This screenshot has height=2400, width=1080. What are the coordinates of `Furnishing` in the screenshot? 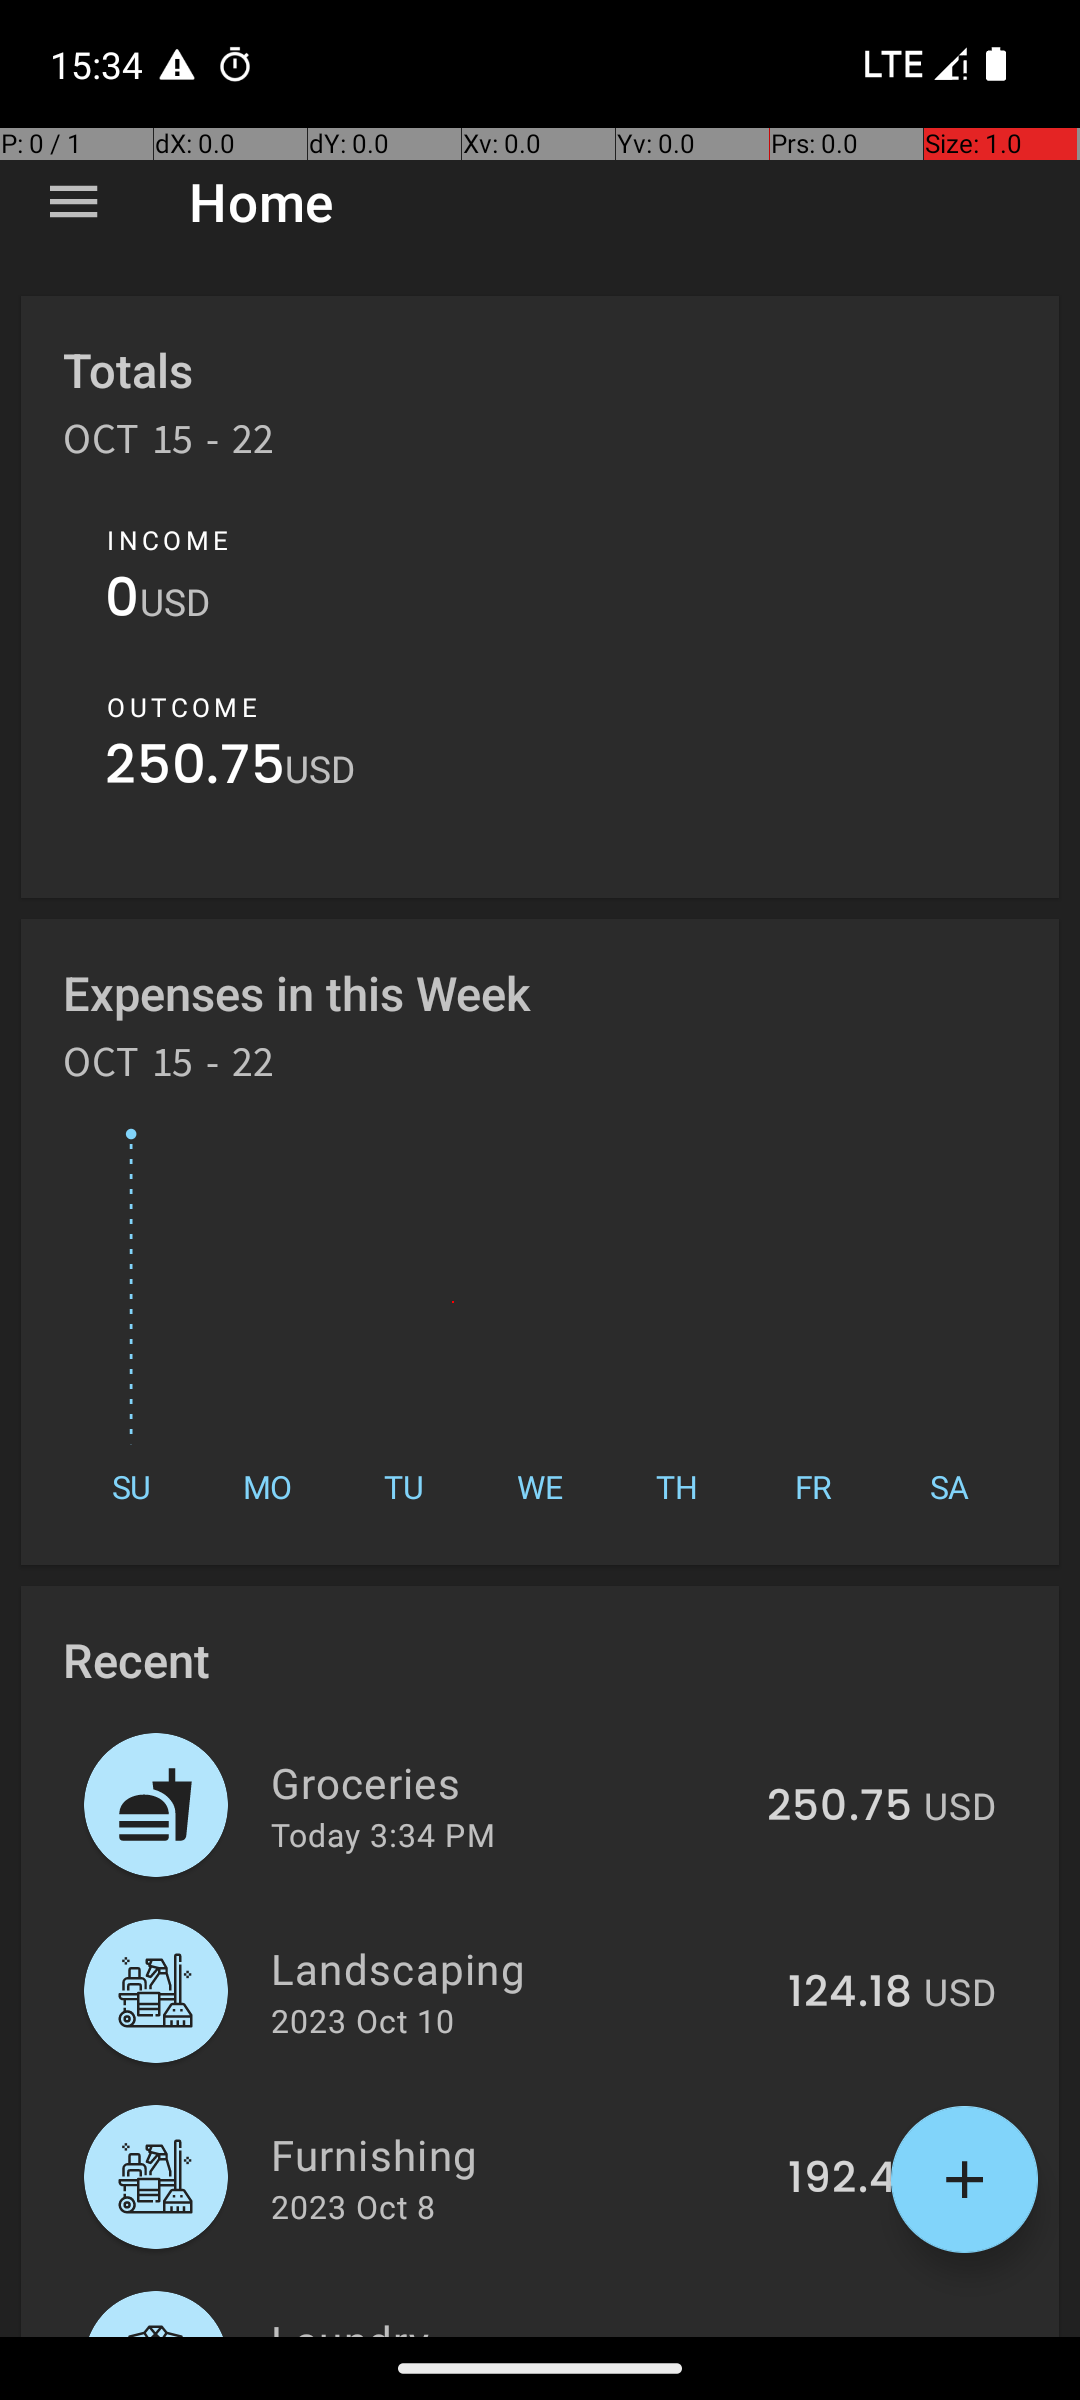 It's located at (518, 2154).